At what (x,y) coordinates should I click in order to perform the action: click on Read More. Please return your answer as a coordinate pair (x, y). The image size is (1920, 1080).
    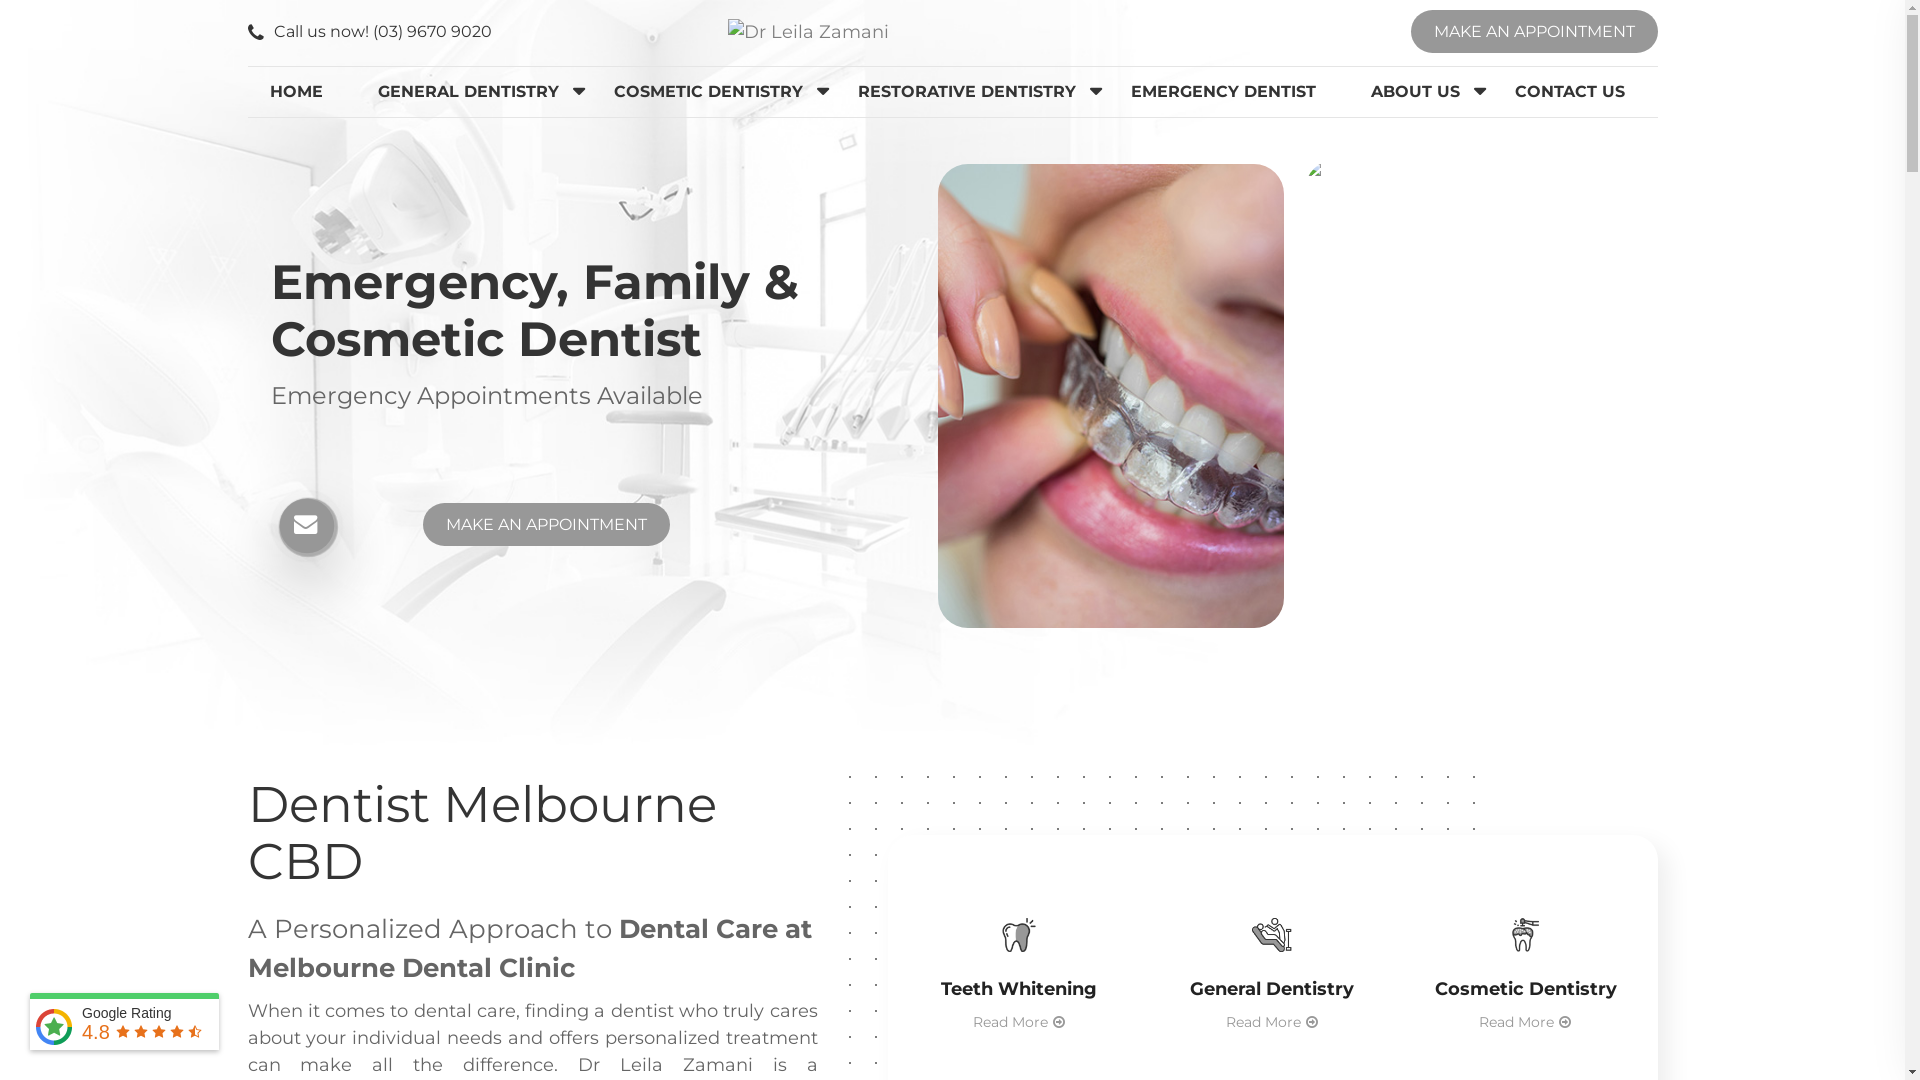
    Looking at the image, I should click on (1272, 1022).